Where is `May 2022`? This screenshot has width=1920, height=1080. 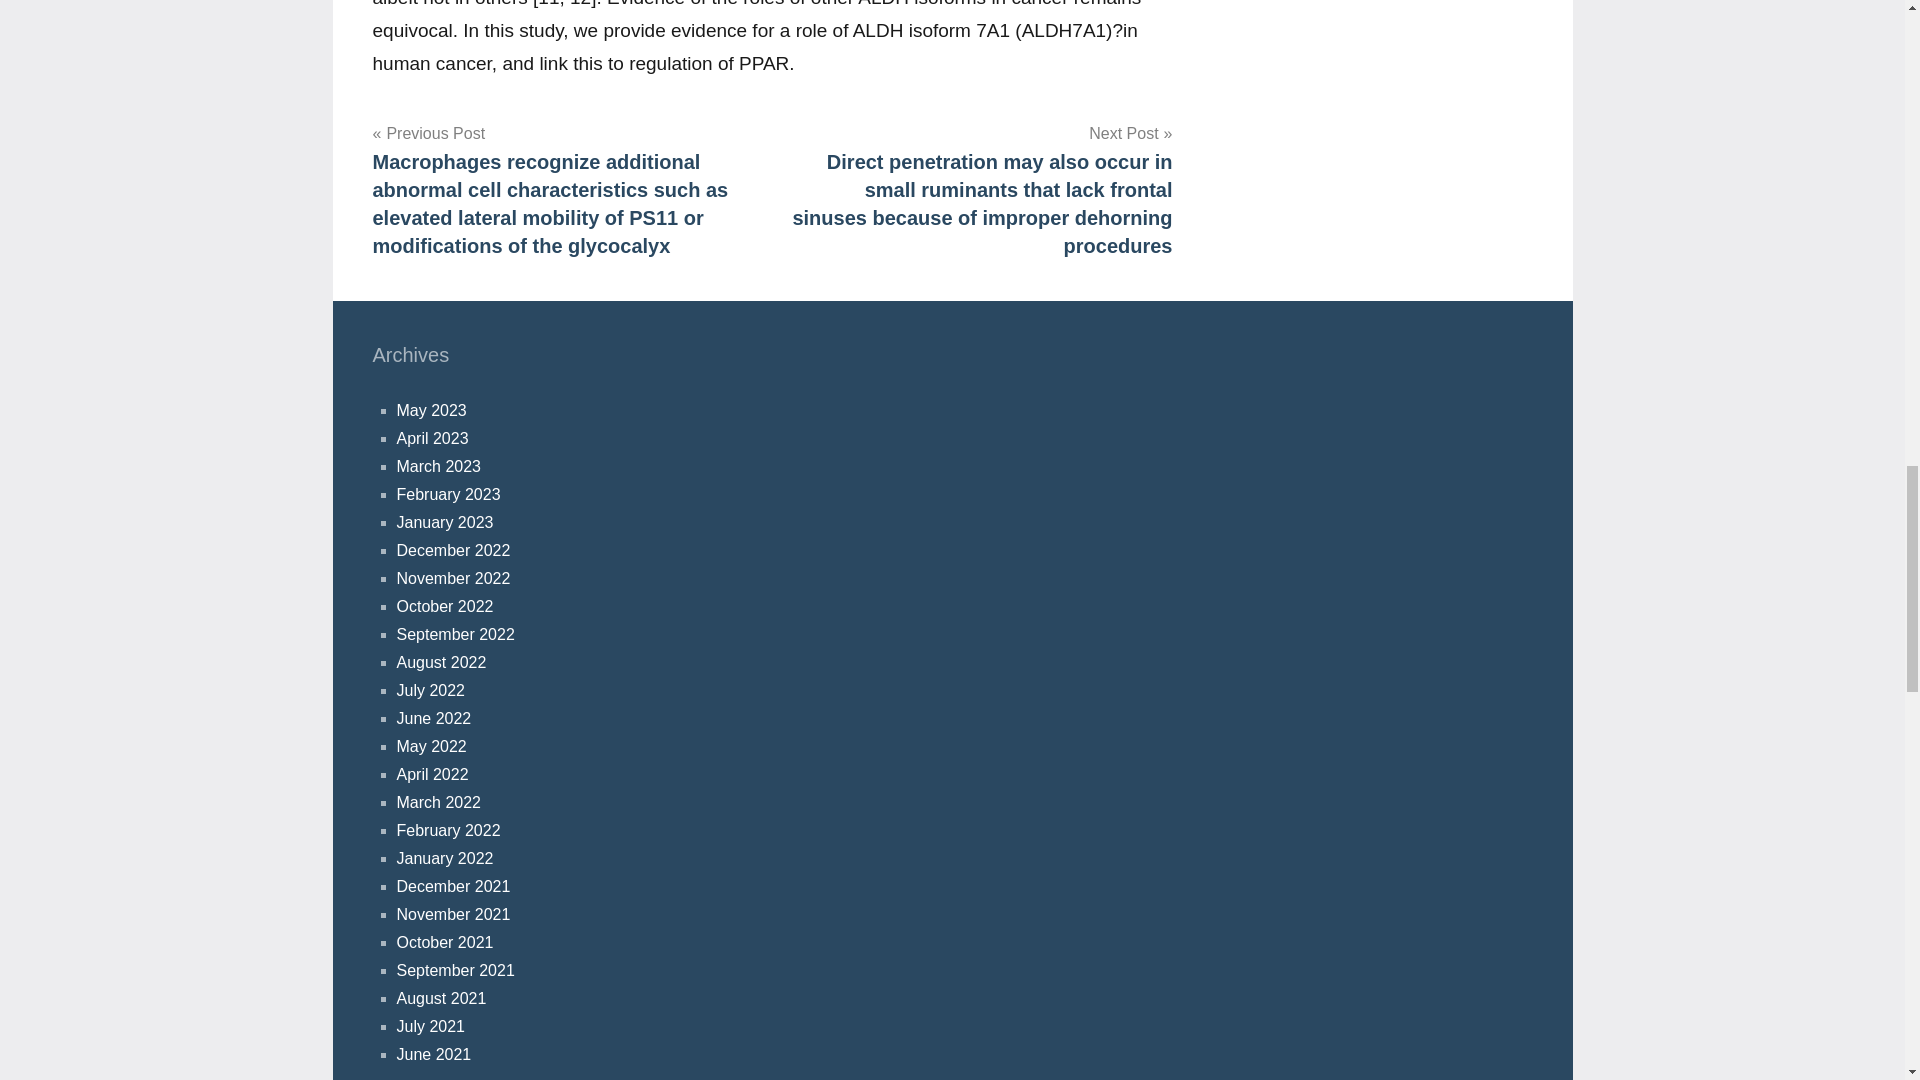
May 2022 is located at coordinates (430, 746).